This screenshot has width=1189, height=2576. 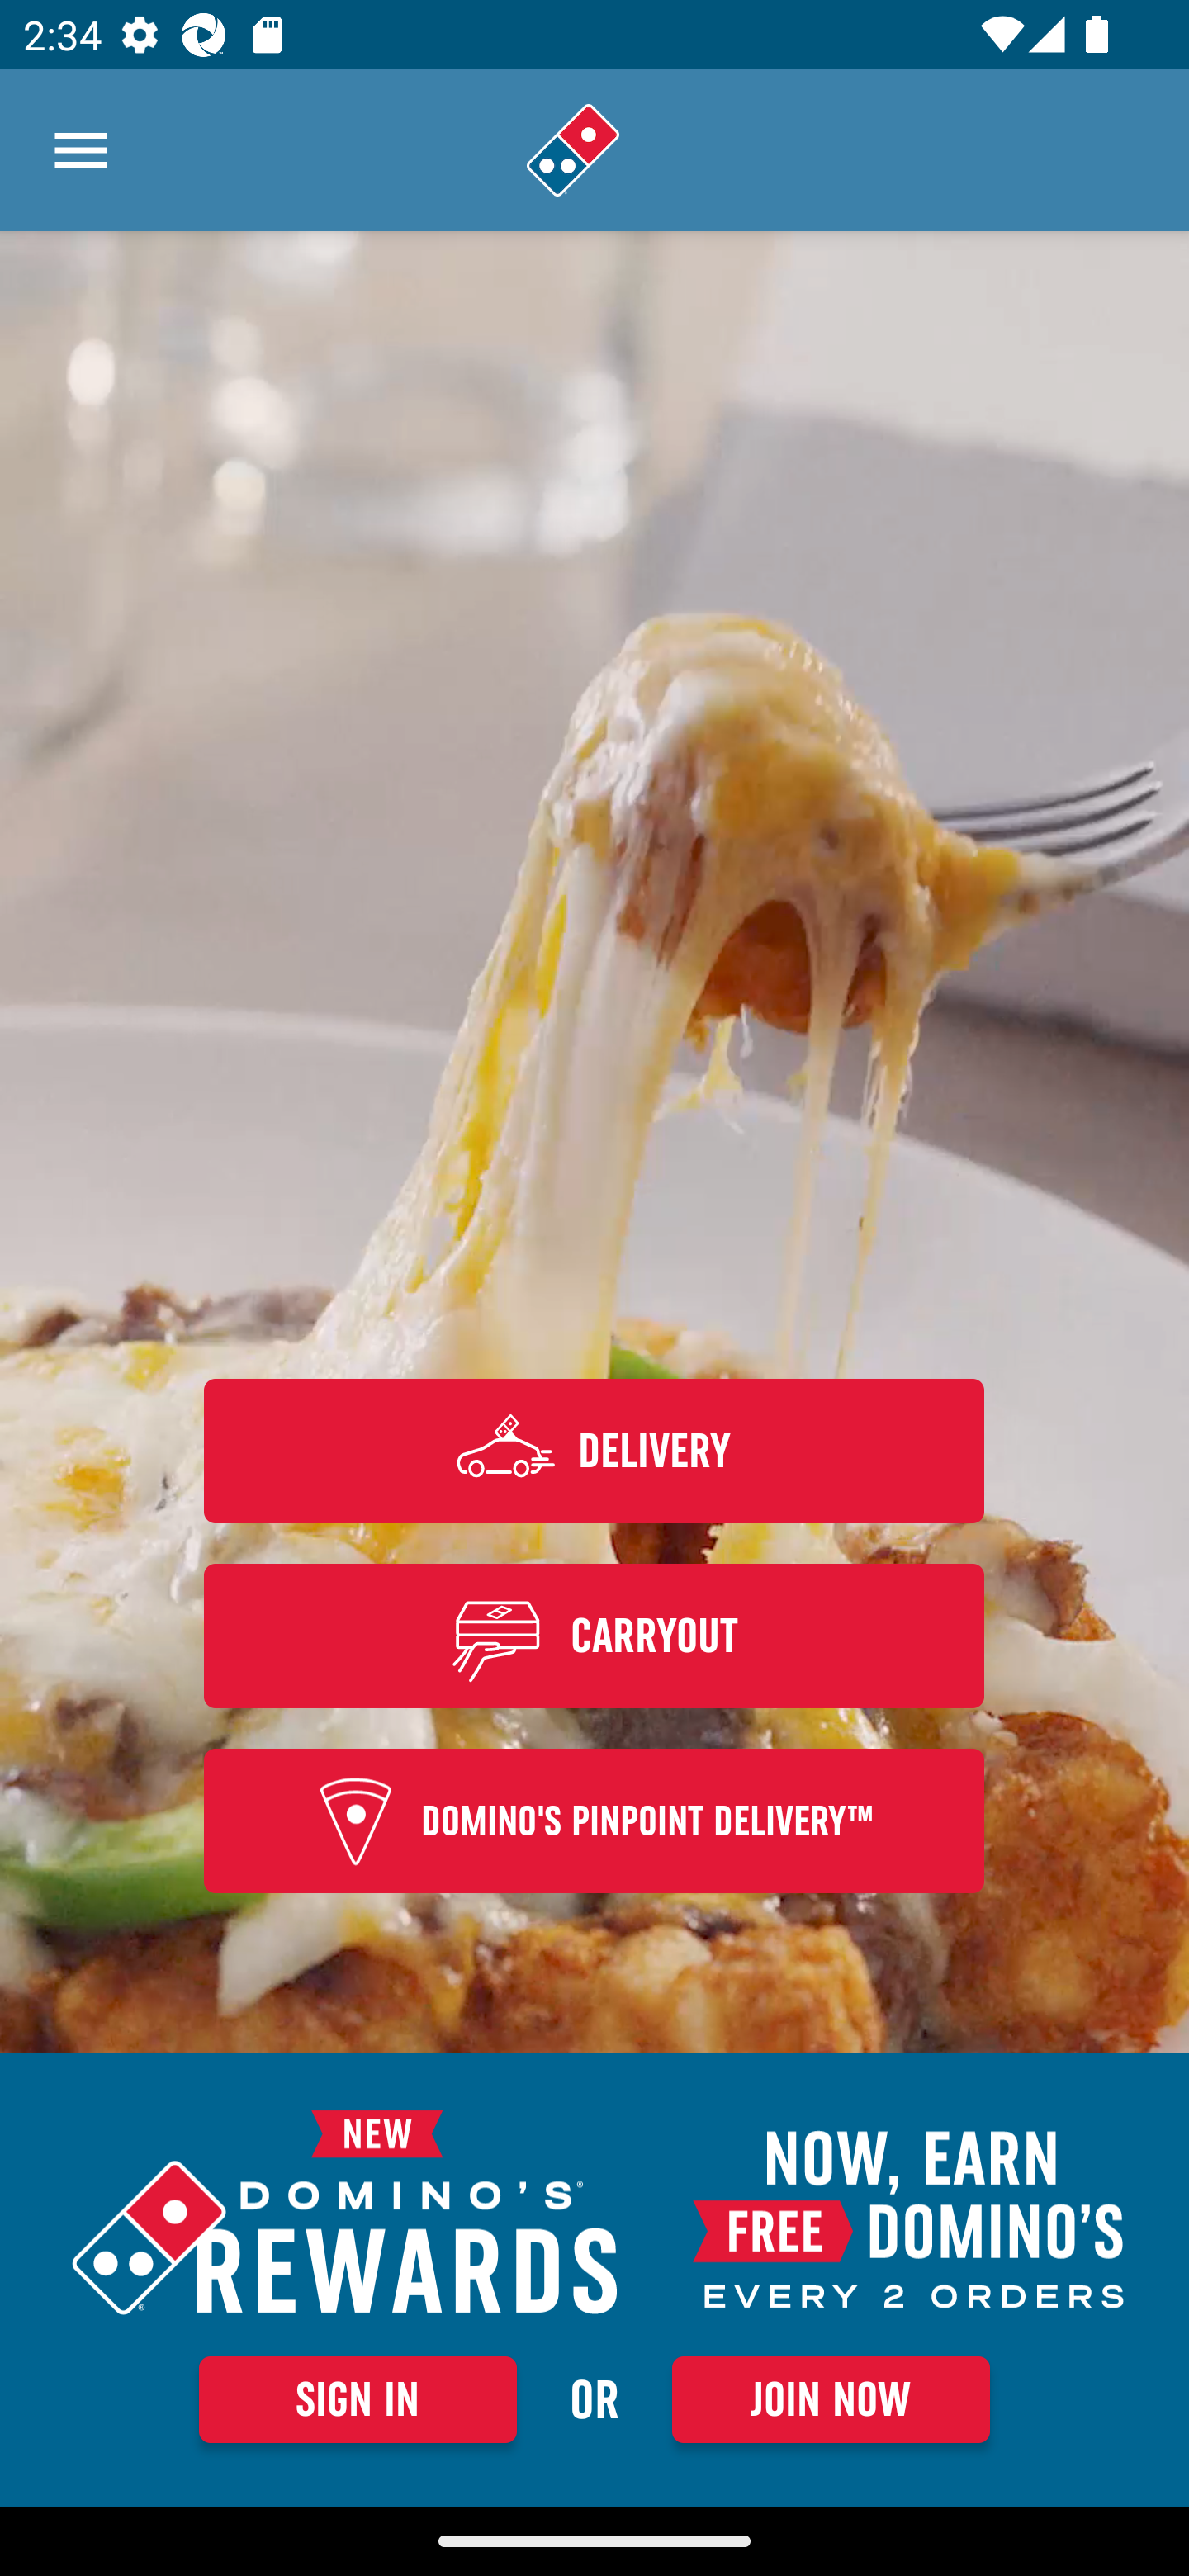 I want to click on Expand Menu, so click(x=81, y=150).